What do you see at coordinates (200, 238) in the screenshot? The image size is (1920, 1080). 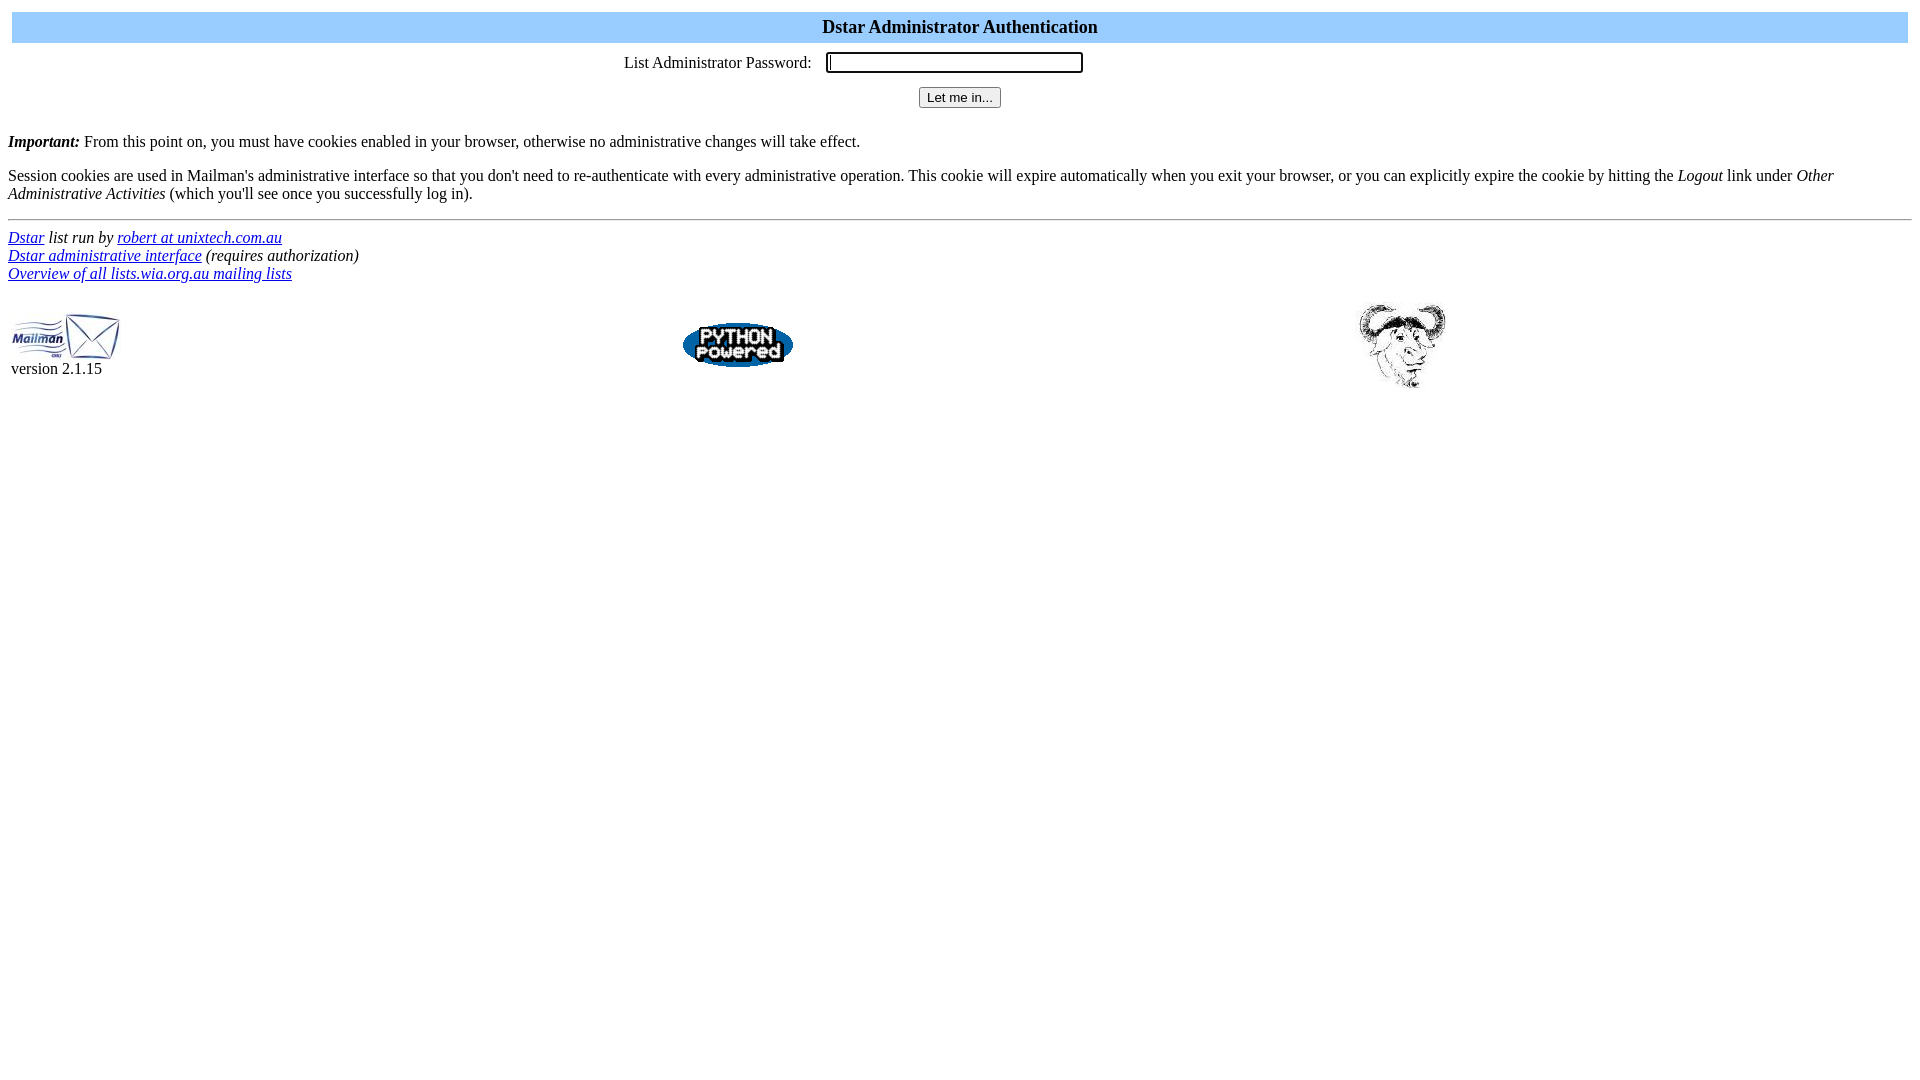 I see `robert at unixtech.com.au` at bounding box center [200, 238].